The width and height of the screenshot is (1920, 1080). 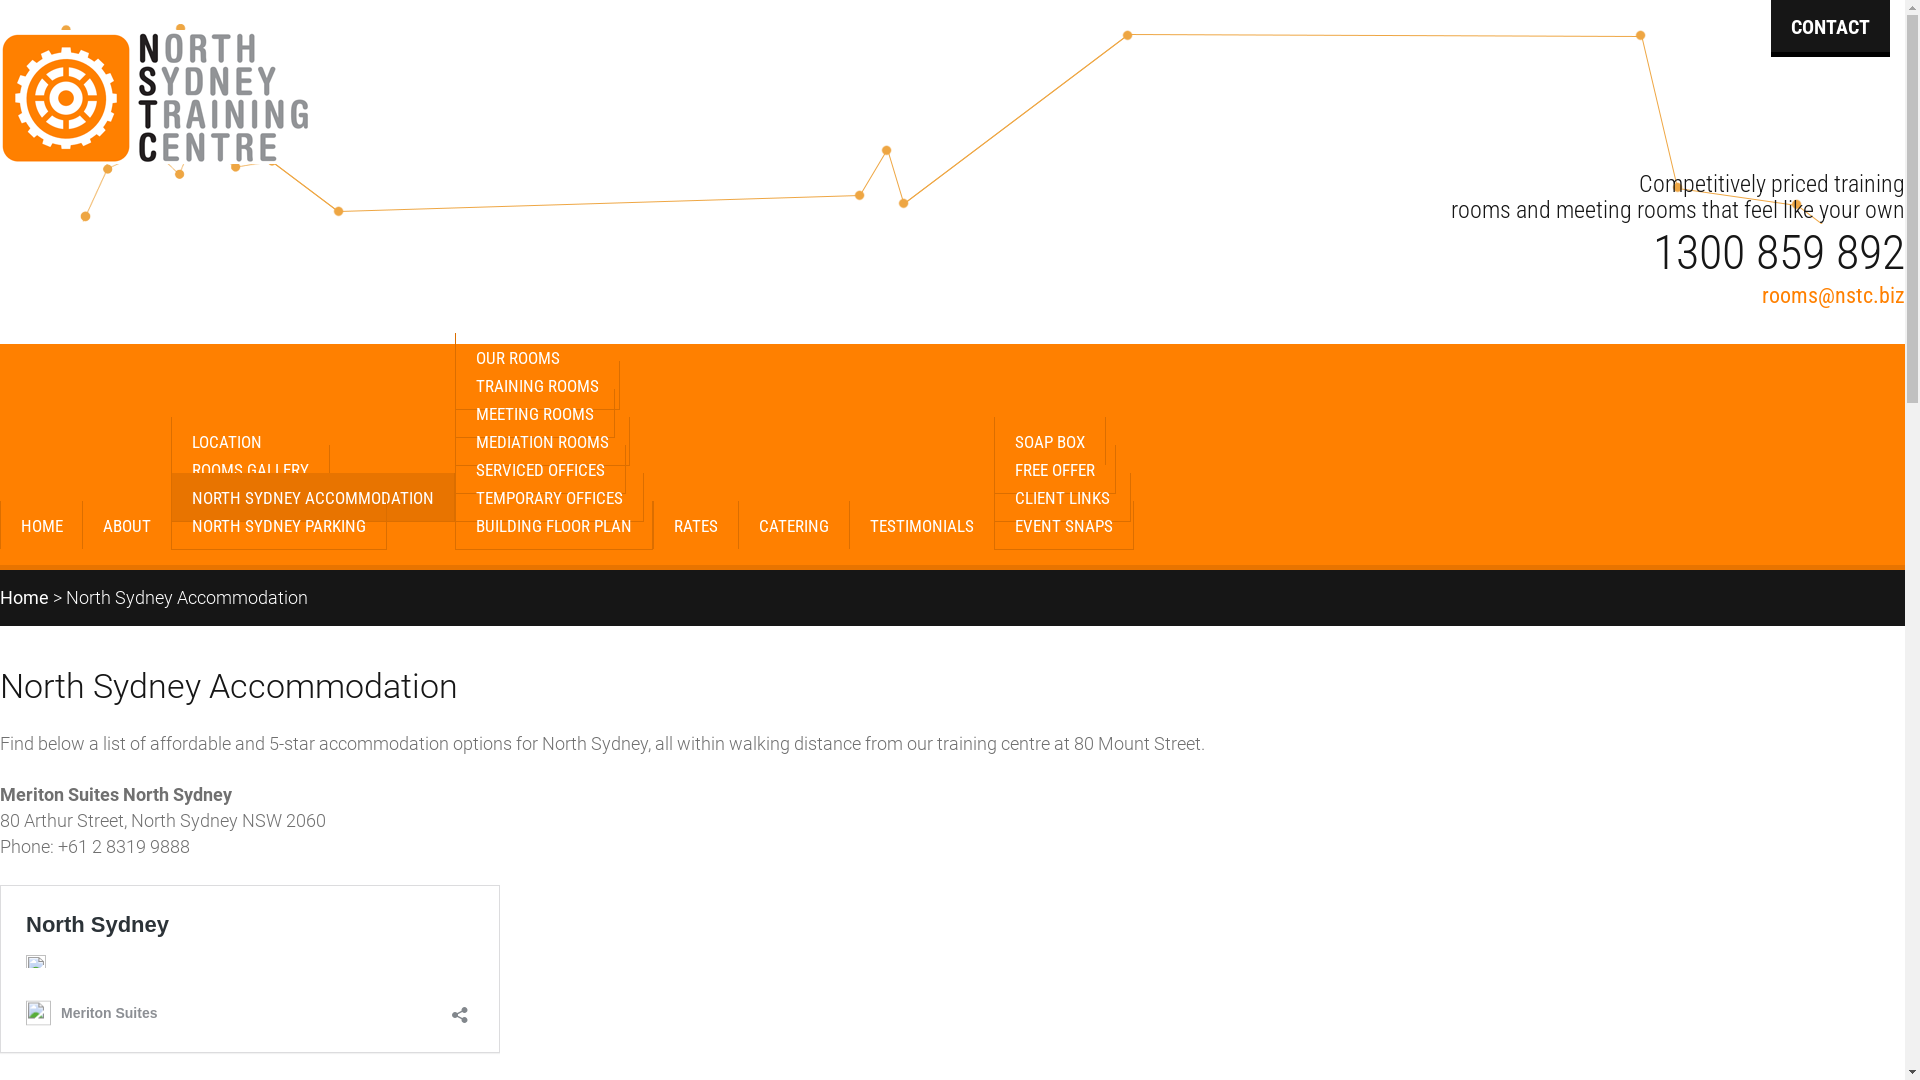 What do you see at coordinates (42, 525) in the screenshot?
I see `HOME` at bounding box center [42, 525].